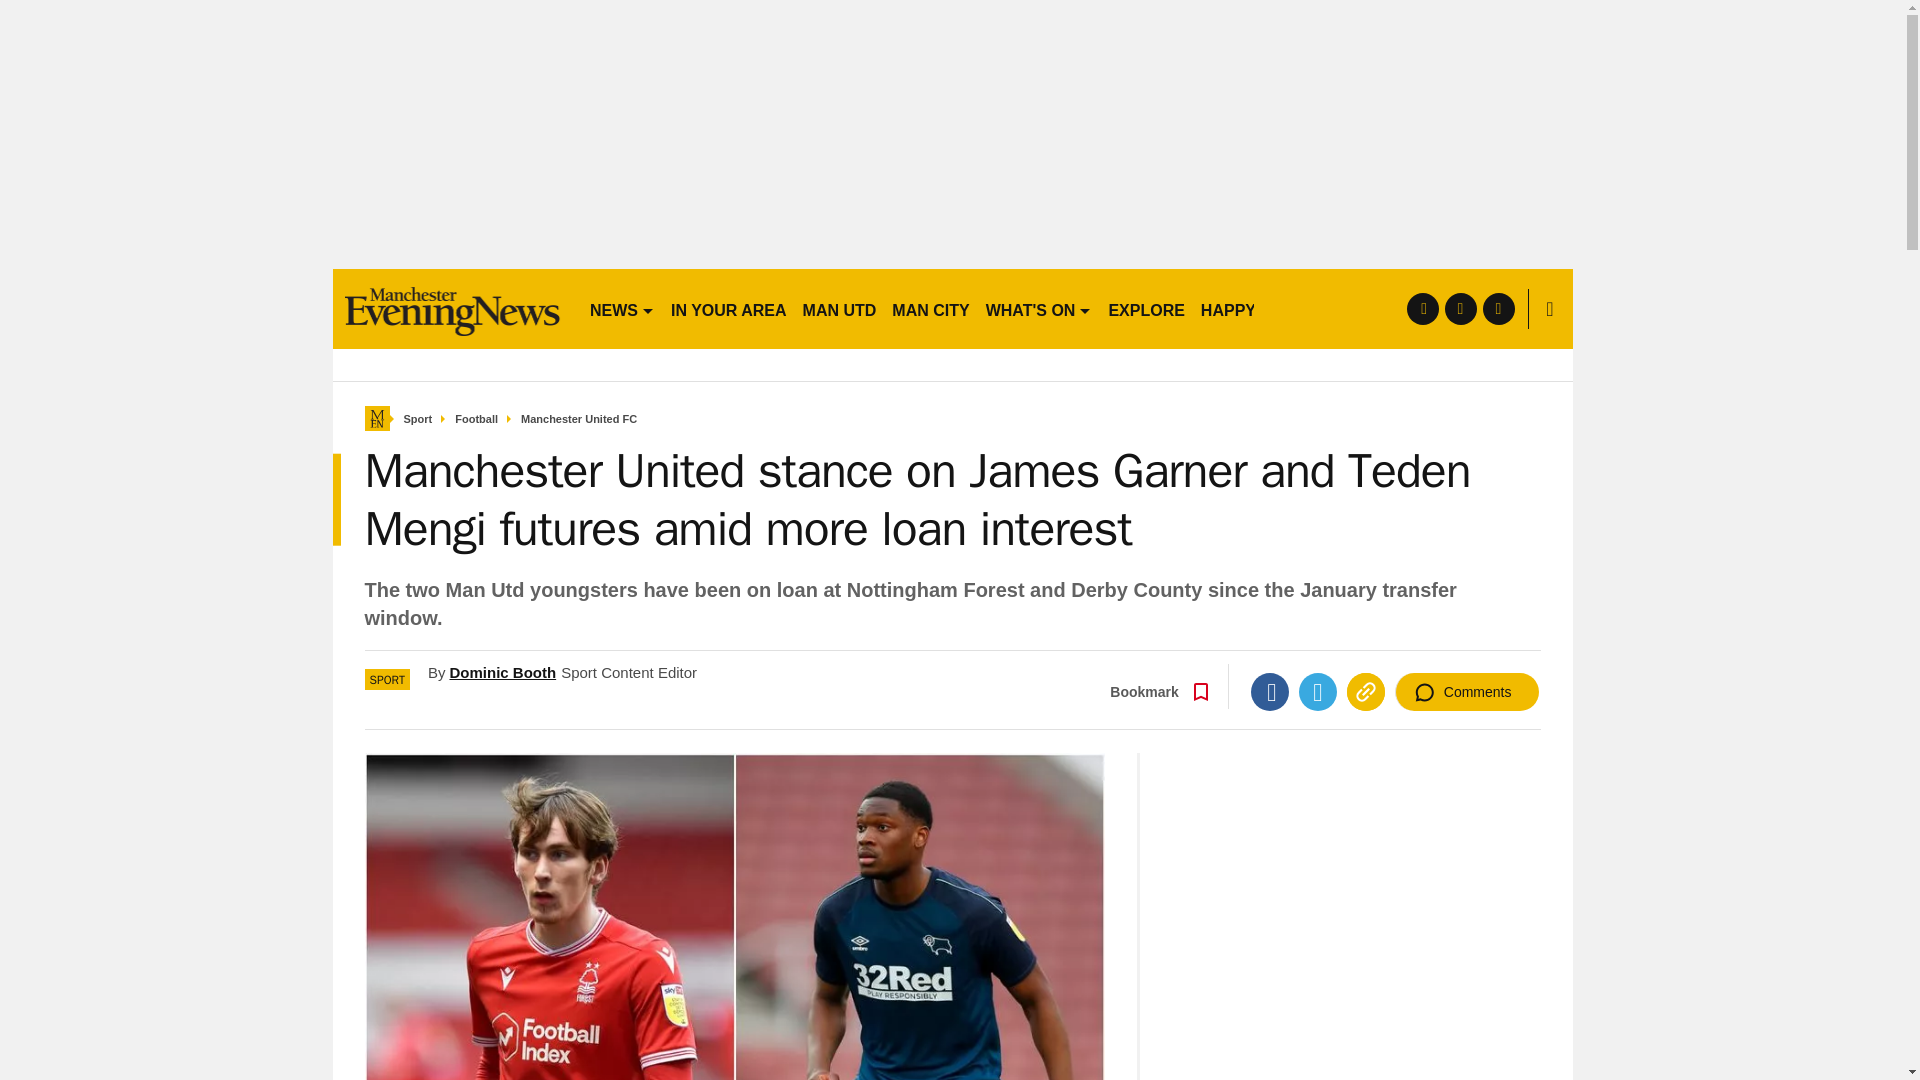 This screenshot has height=1080, width=1920. I want to click on MAN CITY, so click(930, 308).